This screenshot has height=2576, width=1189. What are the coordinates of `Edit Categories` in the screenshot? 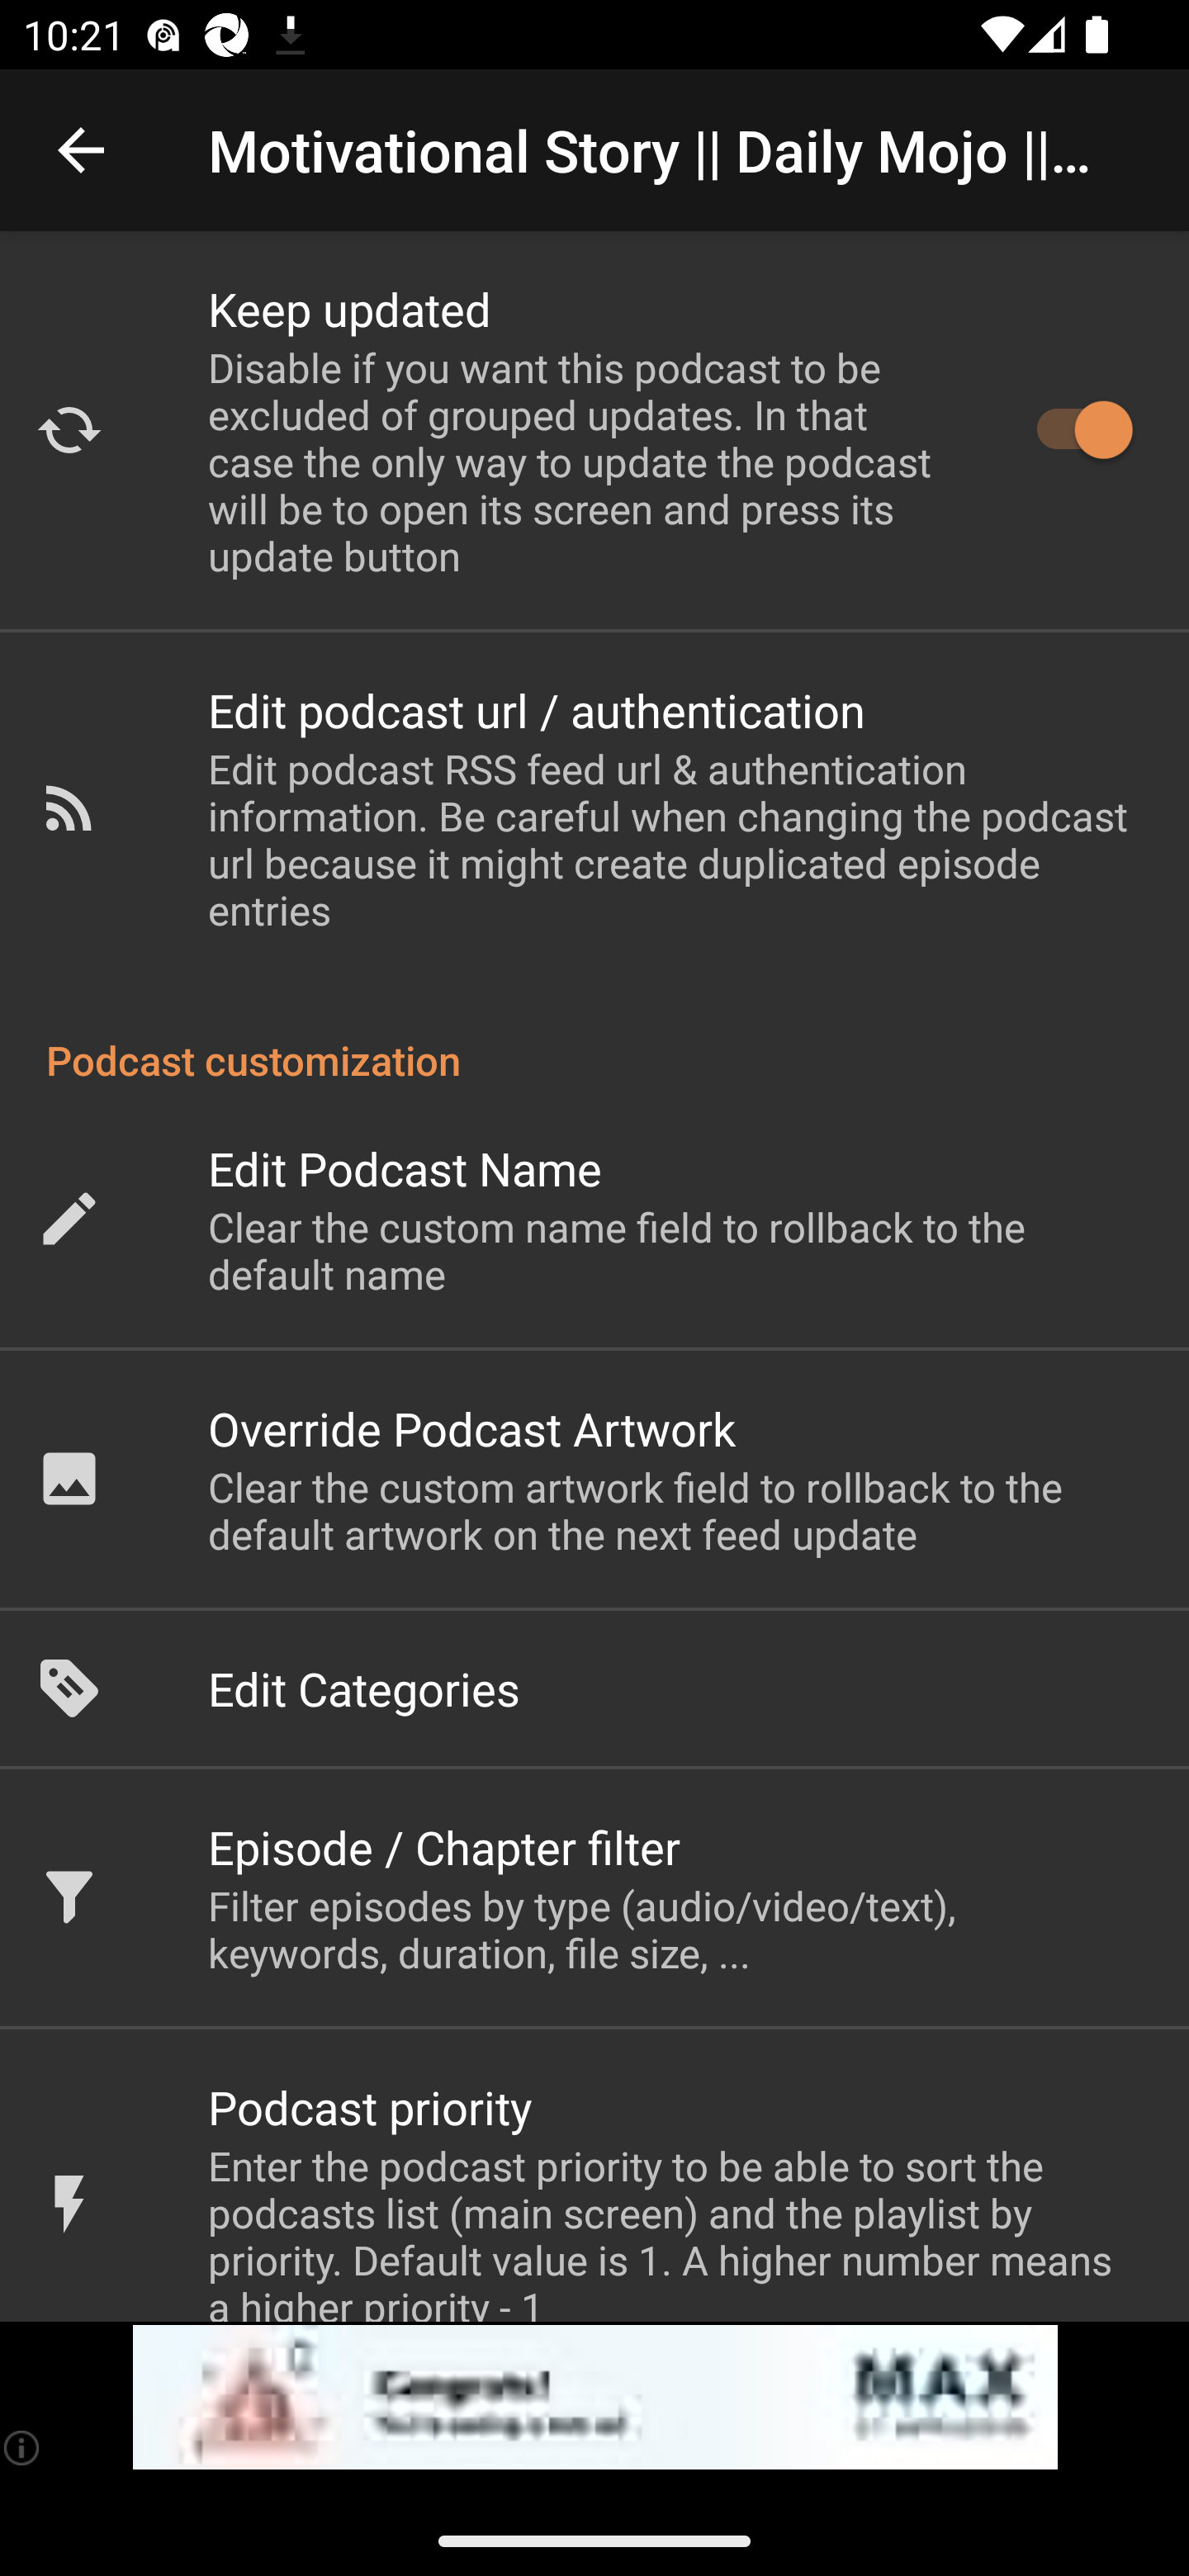 It's located at (594, 1688).